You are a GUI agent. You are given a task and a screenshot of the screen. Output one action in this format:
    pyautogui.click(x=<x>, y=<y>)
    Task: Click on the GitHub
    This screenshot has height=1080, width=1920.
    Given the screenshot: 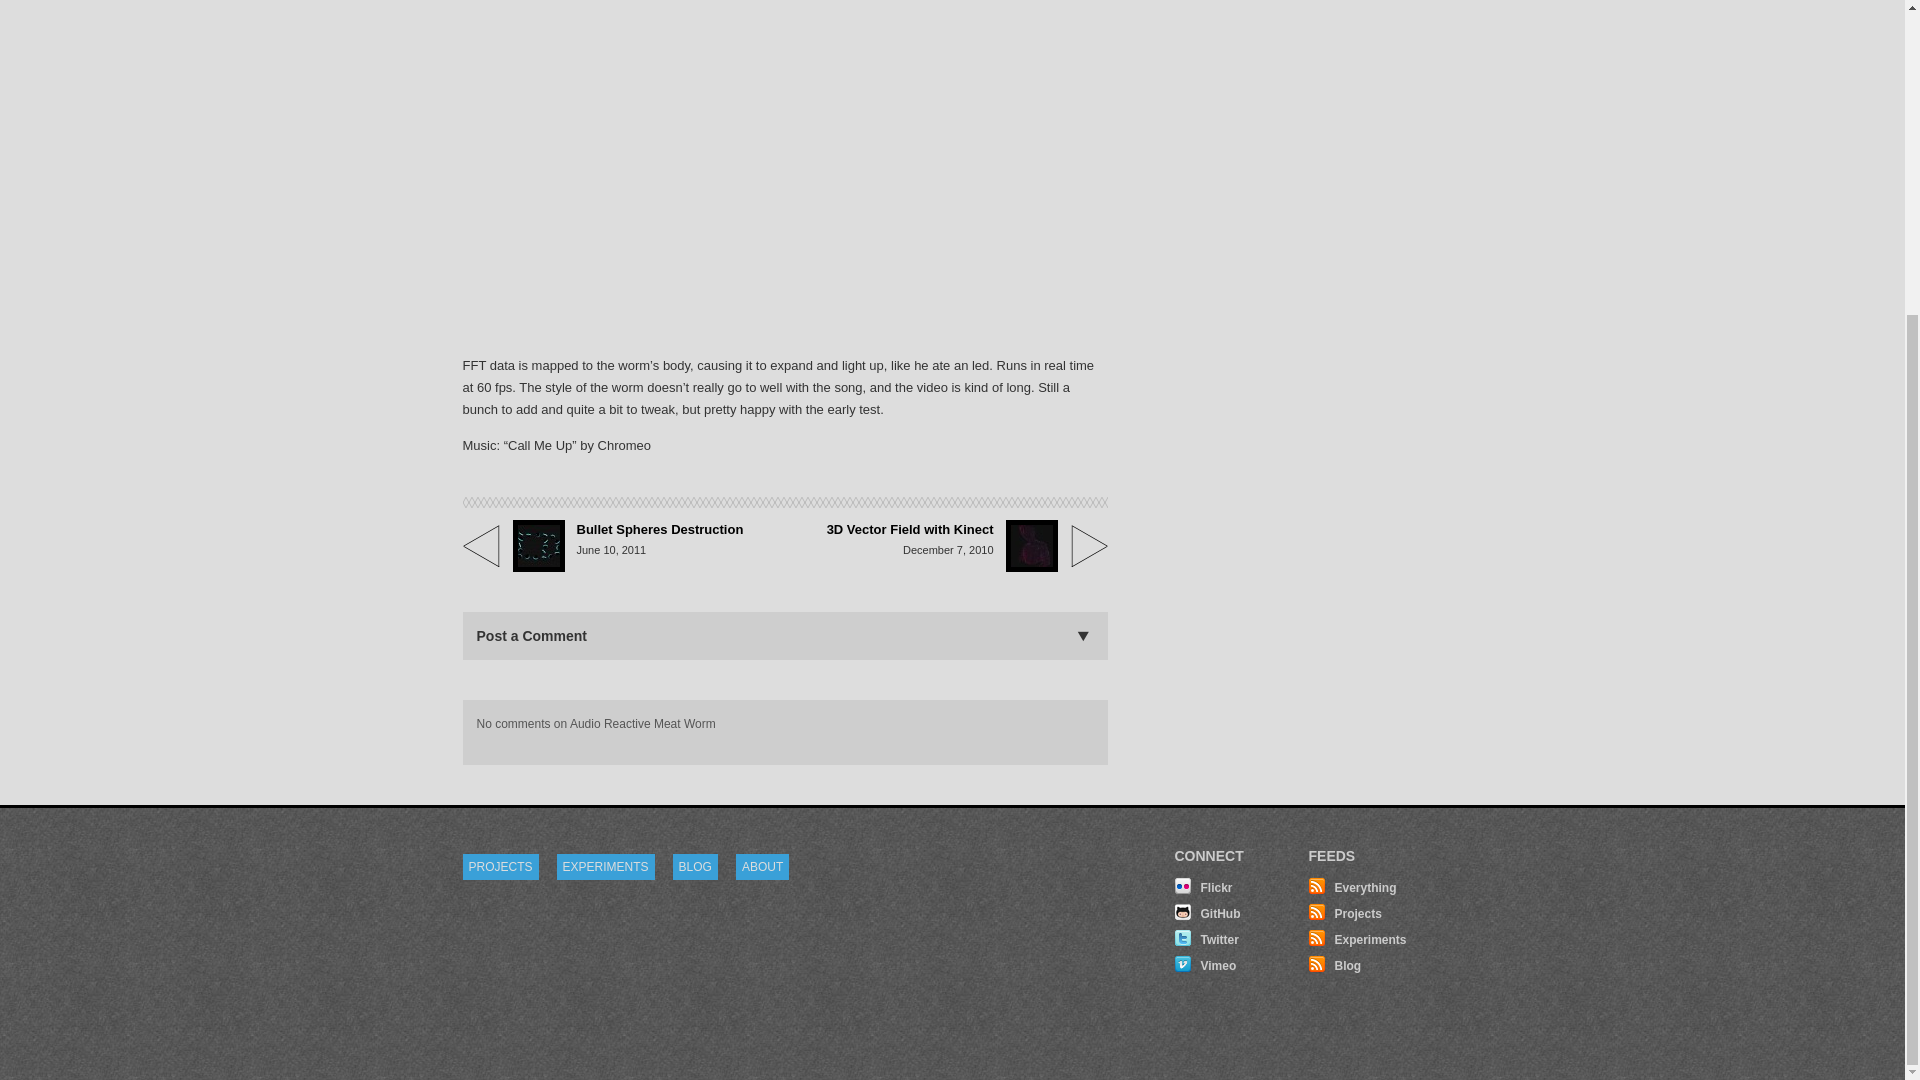 What is the action you would take?
    pyautogui.click(x=1206, y=912)
    